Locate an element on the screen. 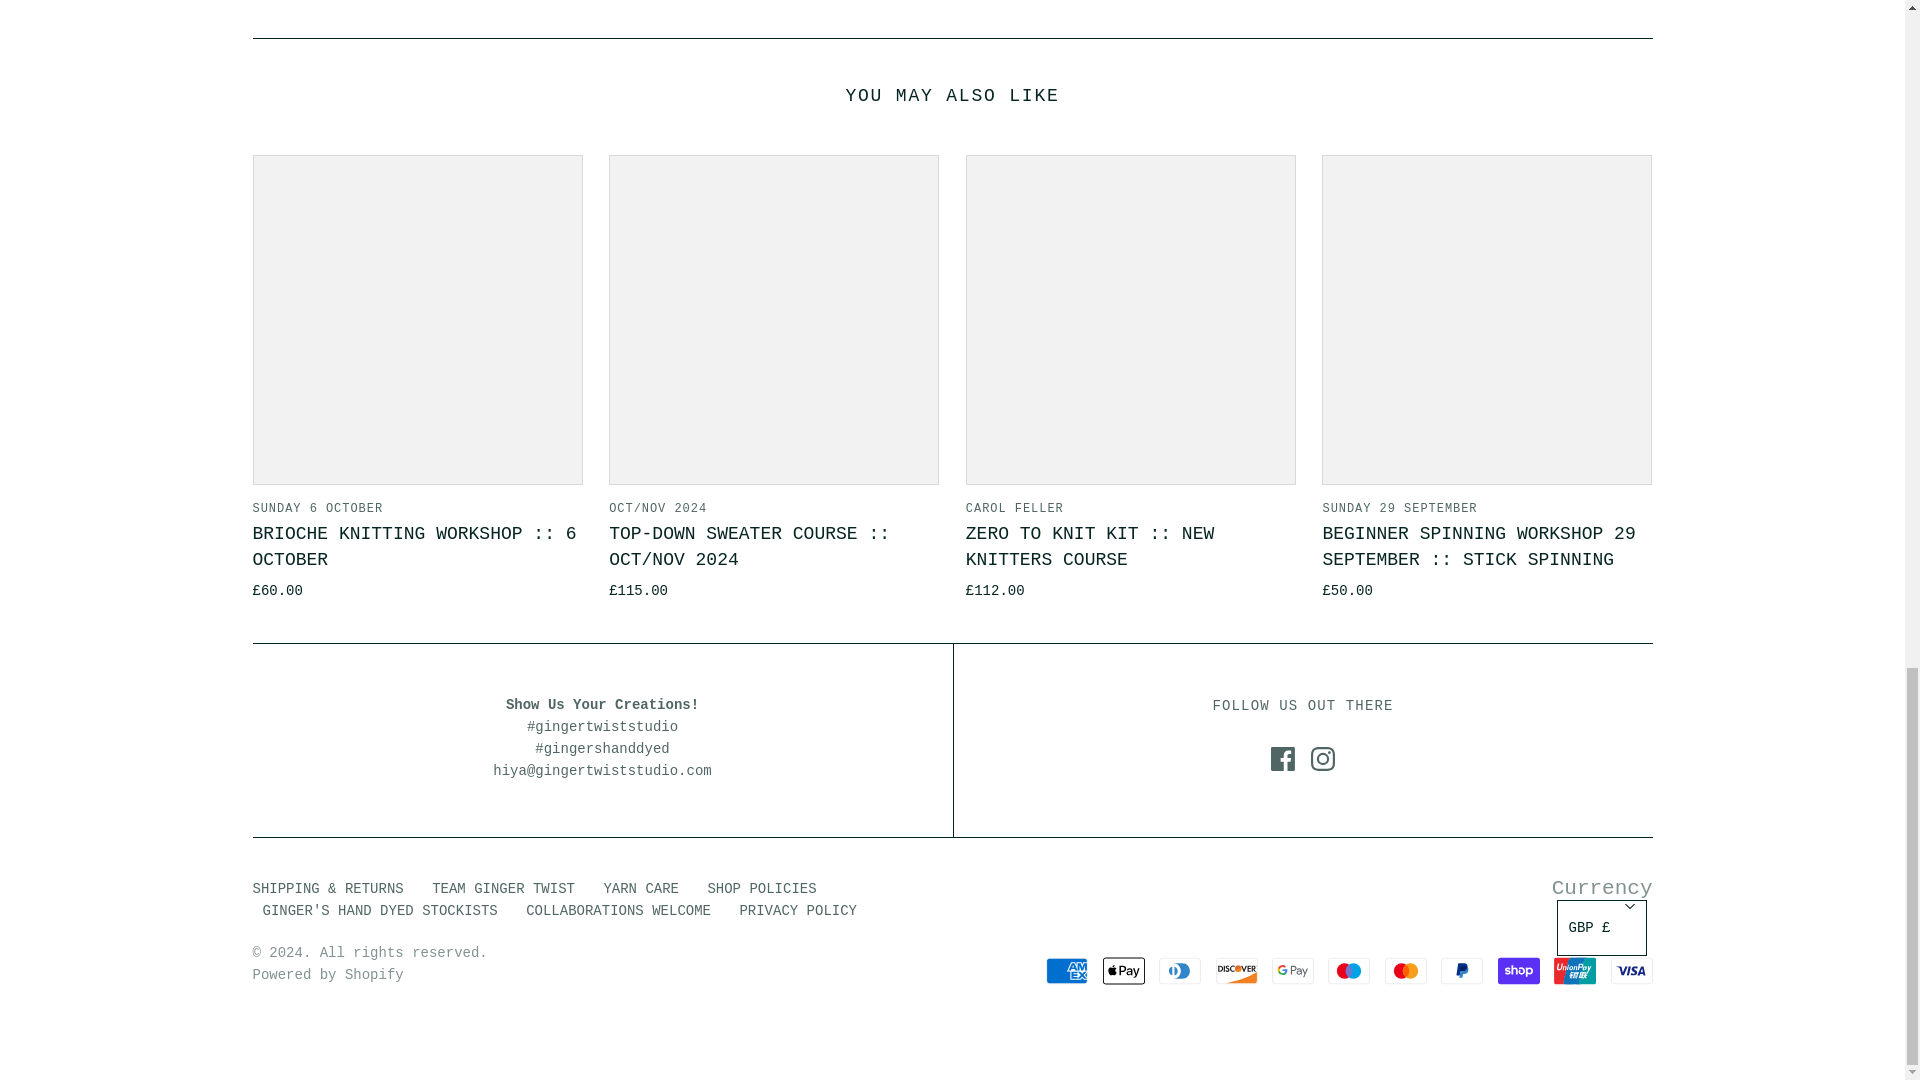 This screenshot has width=1920, height=1080. Union Pay is located at coordinates (1574, 970).